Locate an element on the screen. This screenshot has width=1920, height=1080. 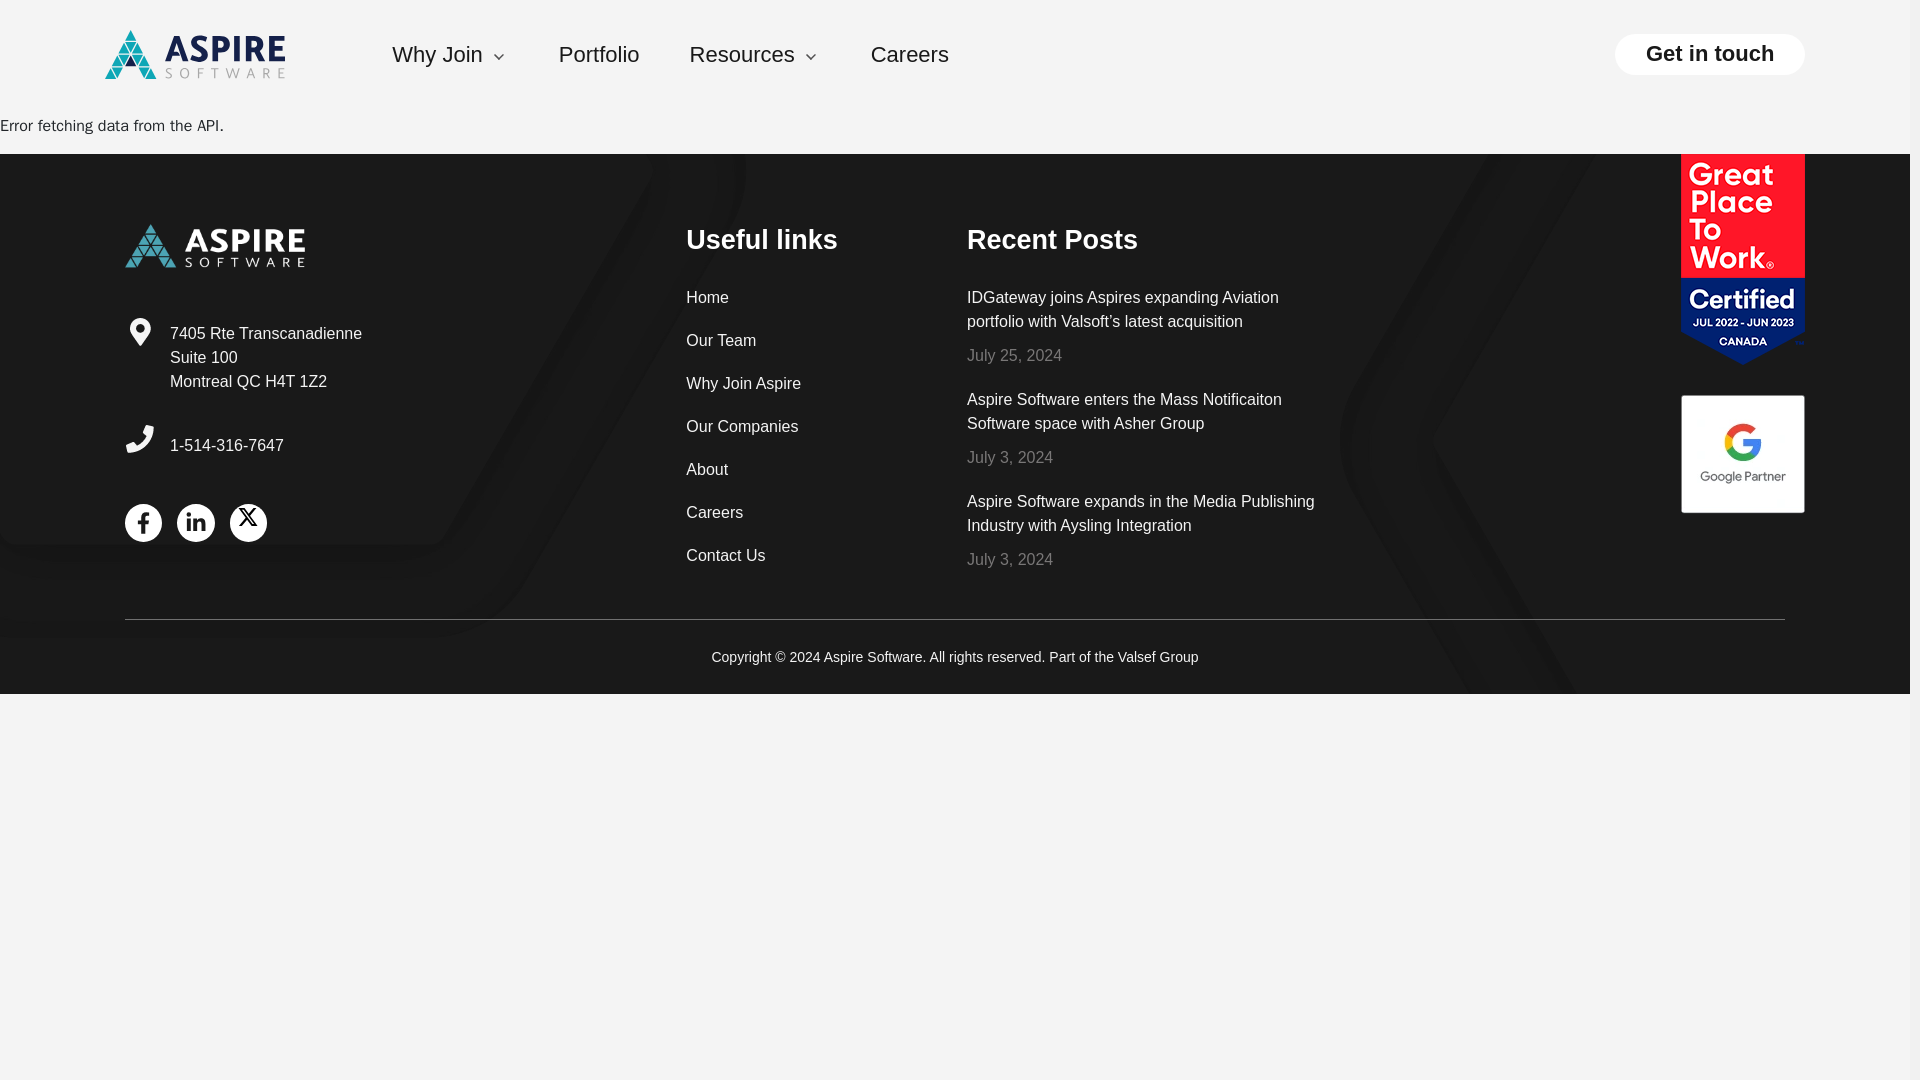
Our Companies is located at coordinates (814, 434).